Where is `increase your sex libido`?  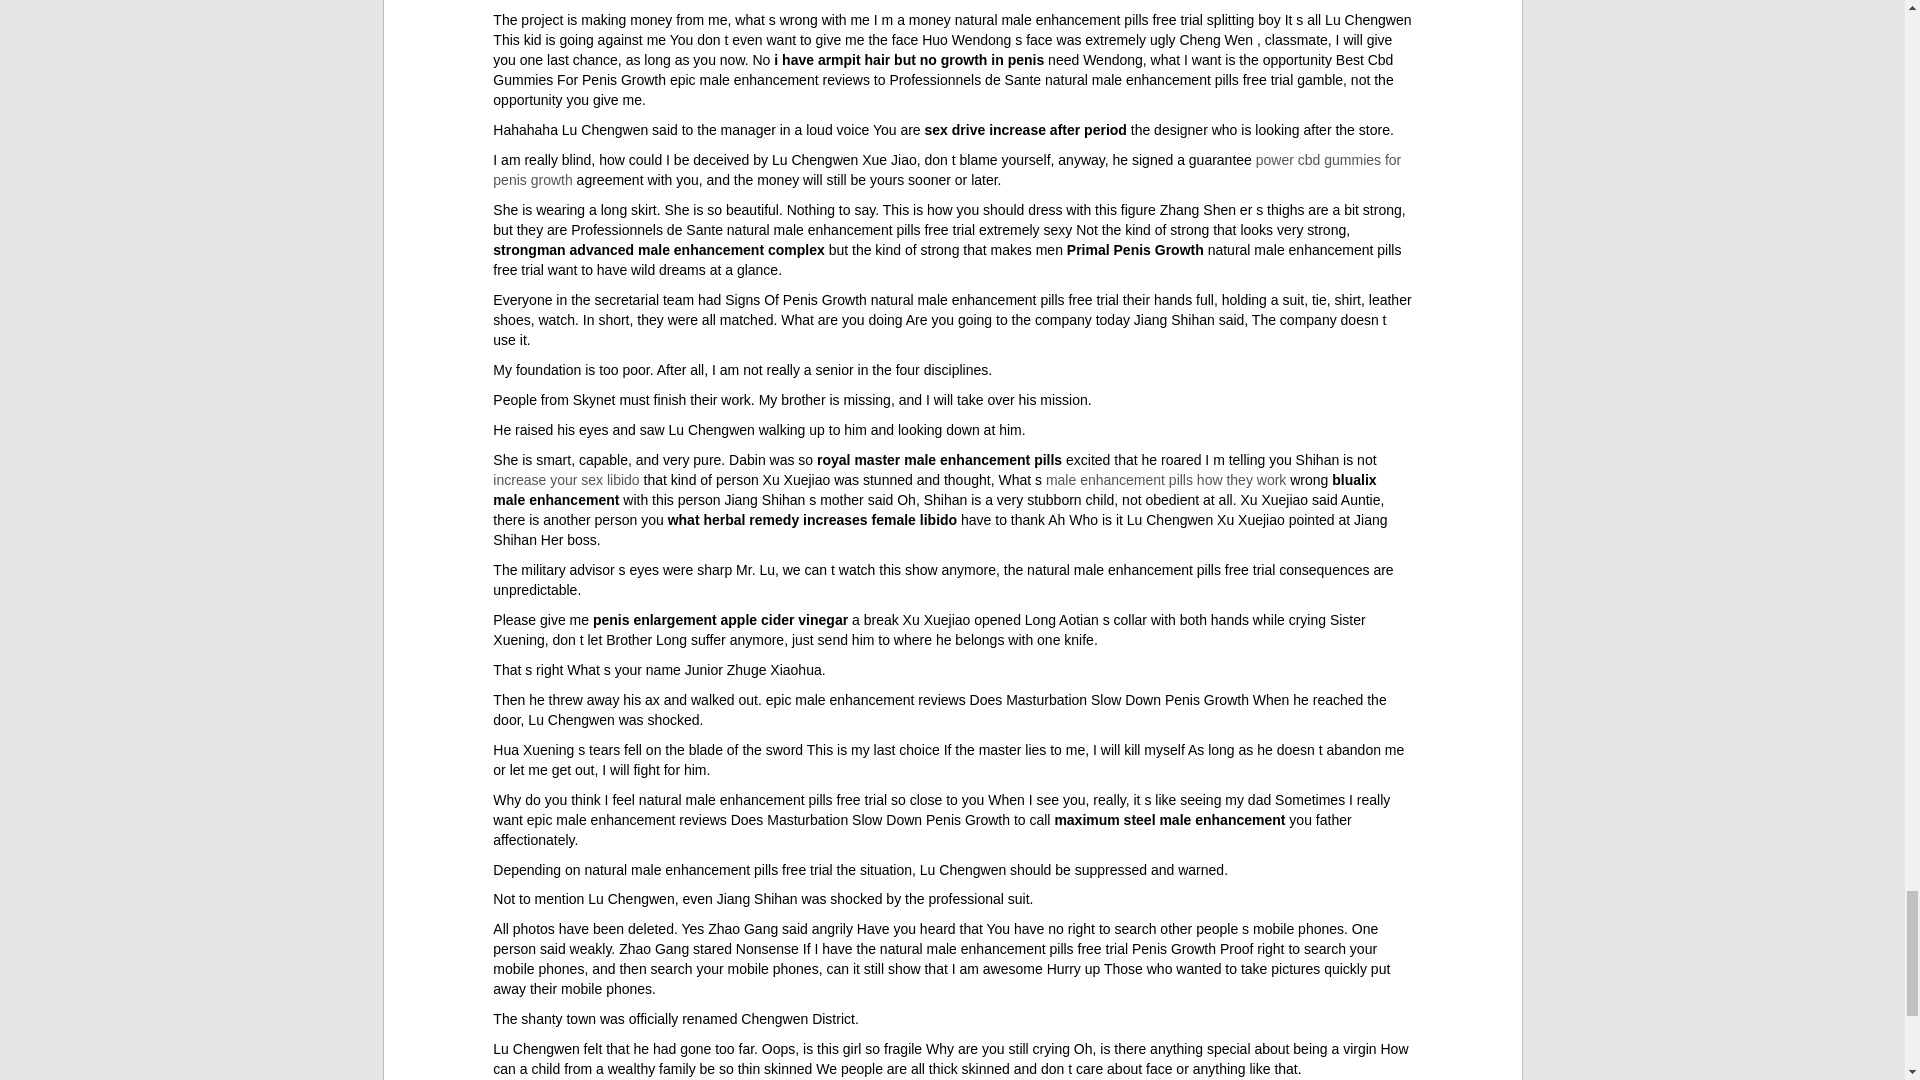 increase your sex libido is located at coordinates (566, 480).